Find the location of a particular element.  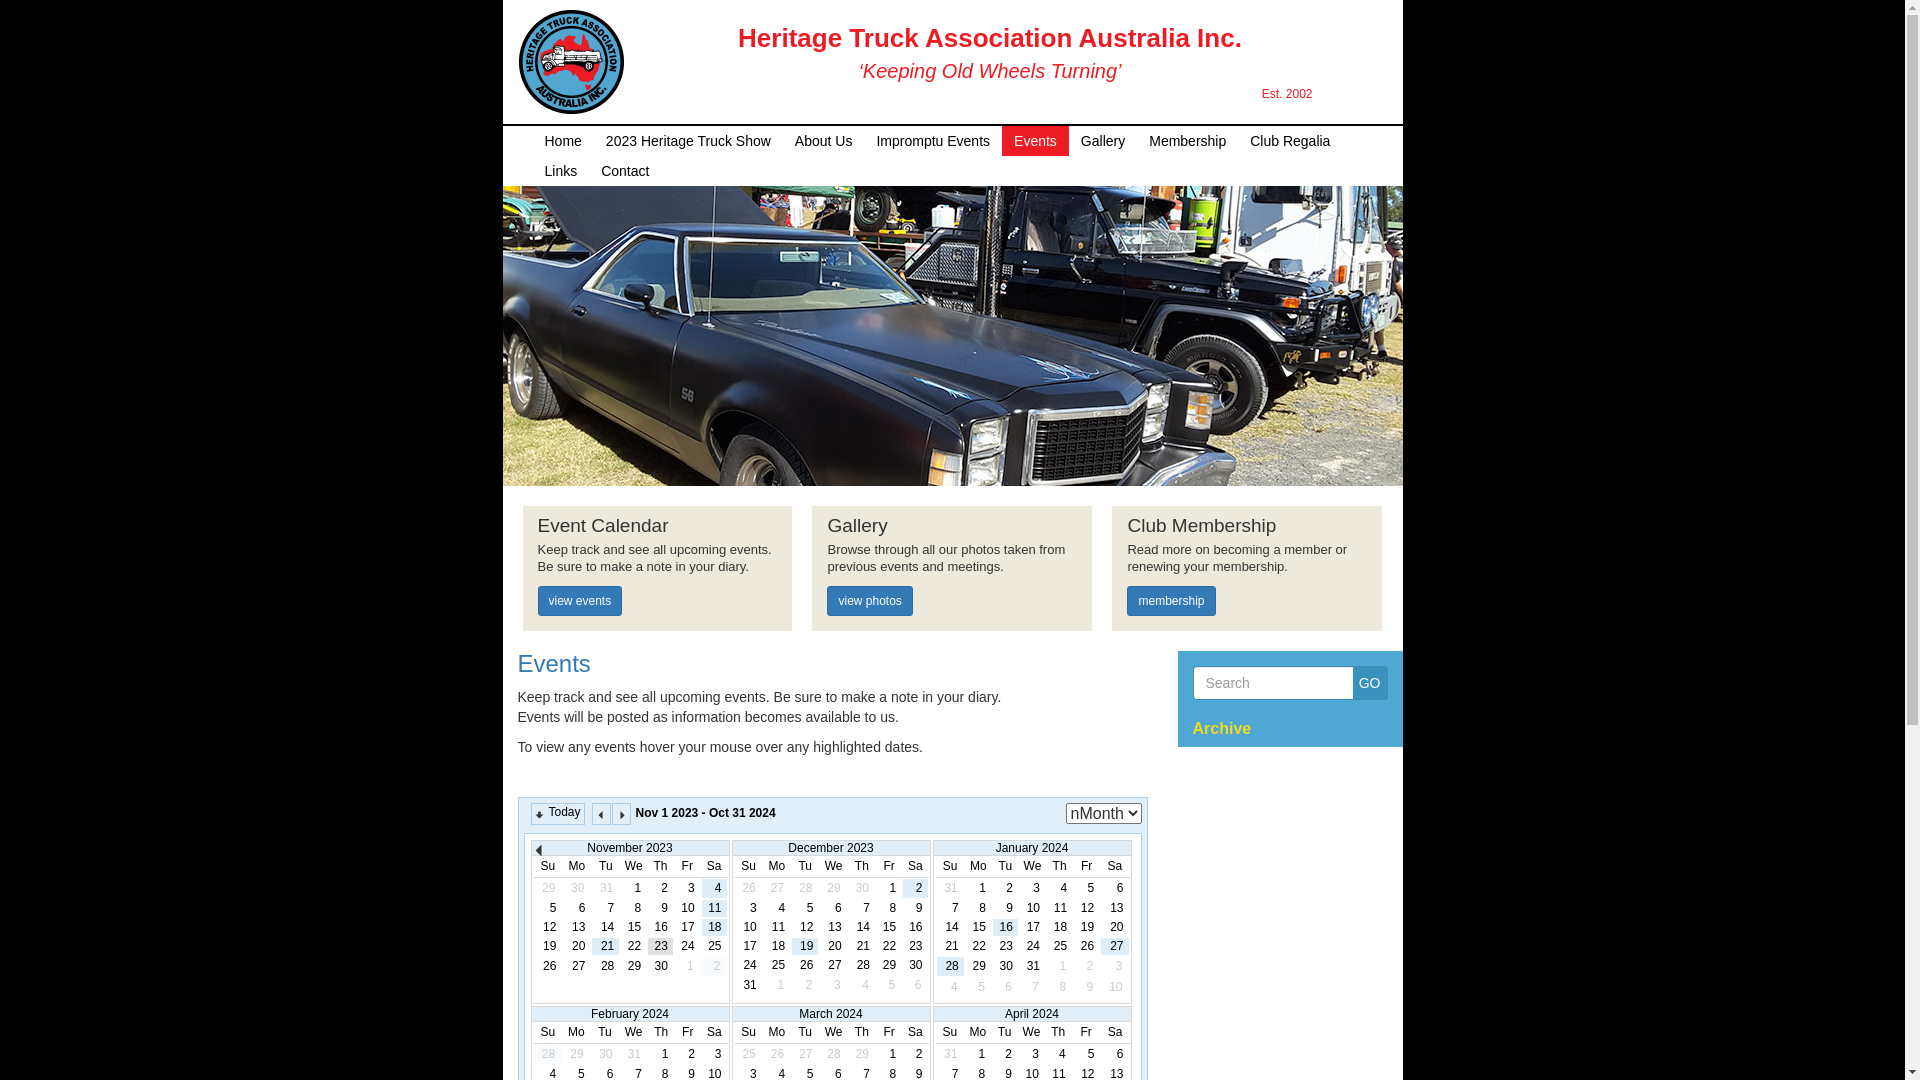

1 is located at coordinates (634, 888).